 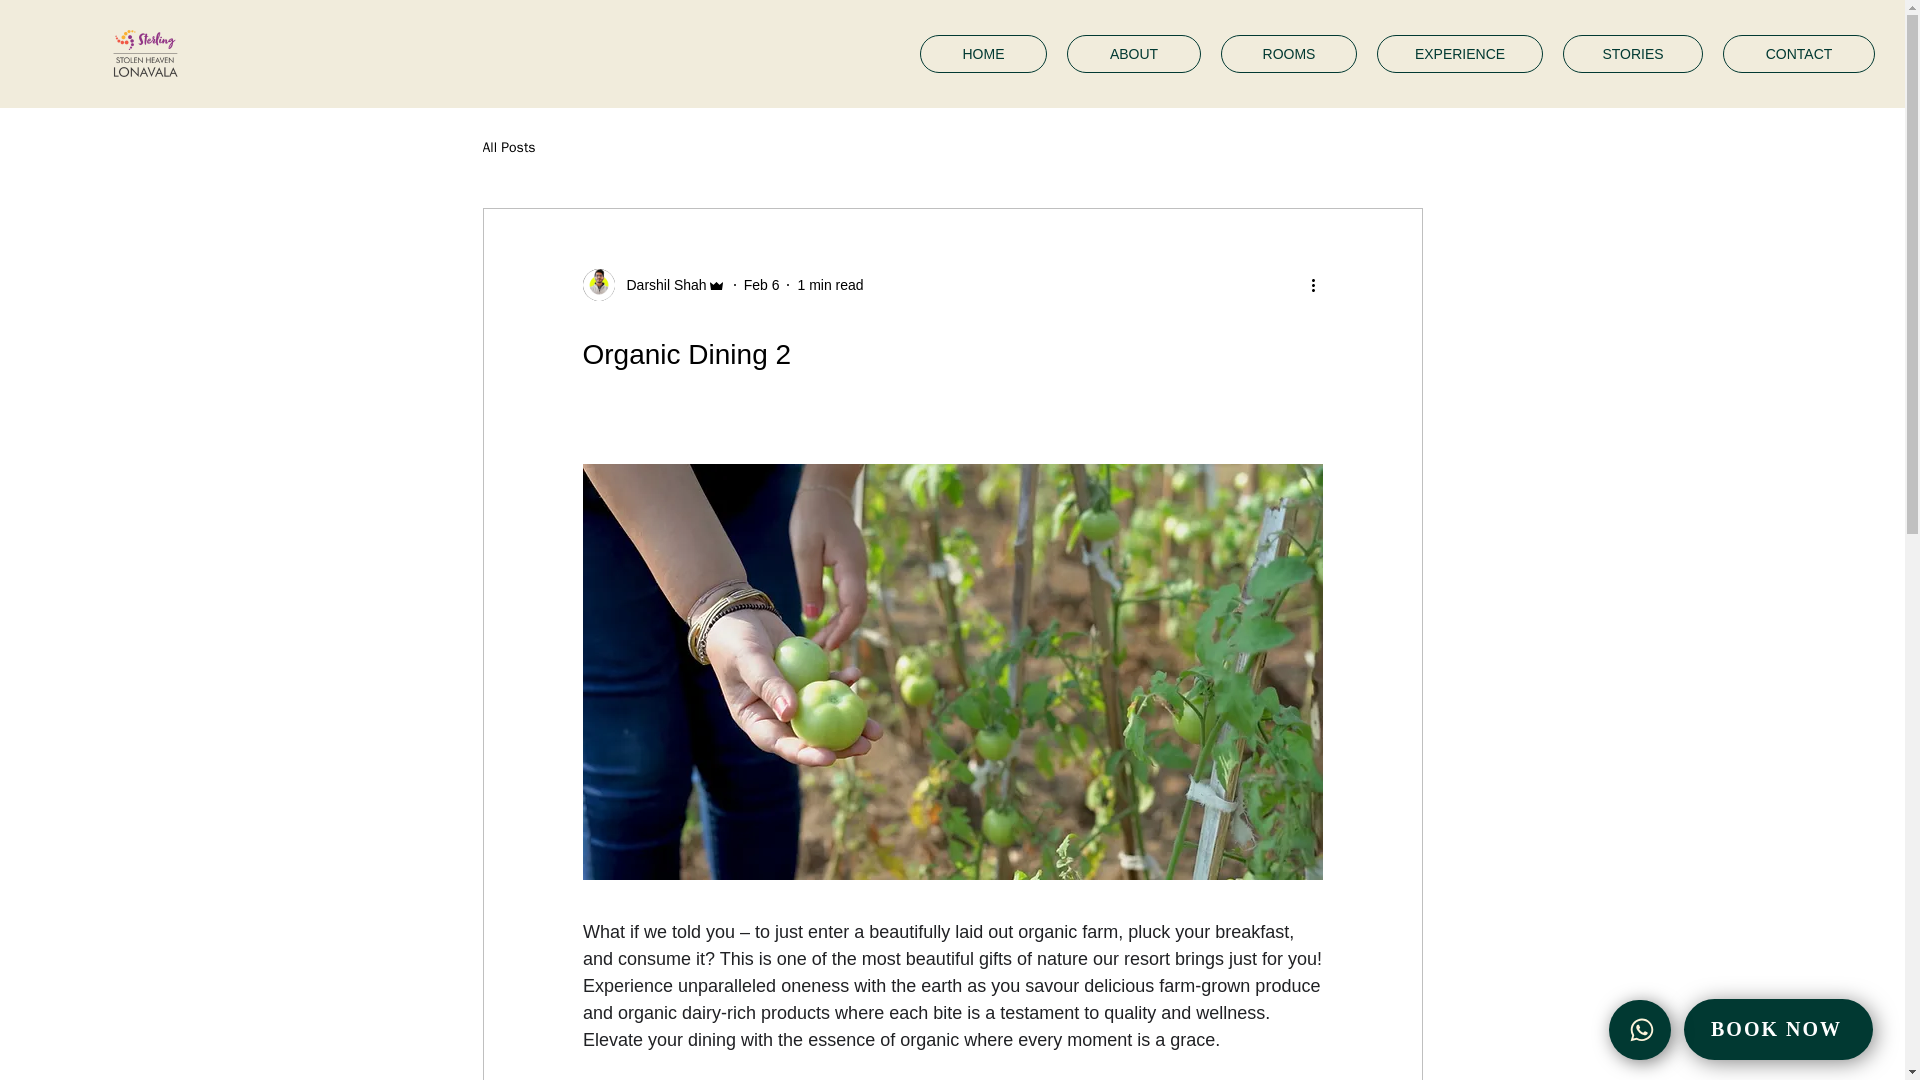 I want to click on CONTACT, so click(x=1798, y=54).